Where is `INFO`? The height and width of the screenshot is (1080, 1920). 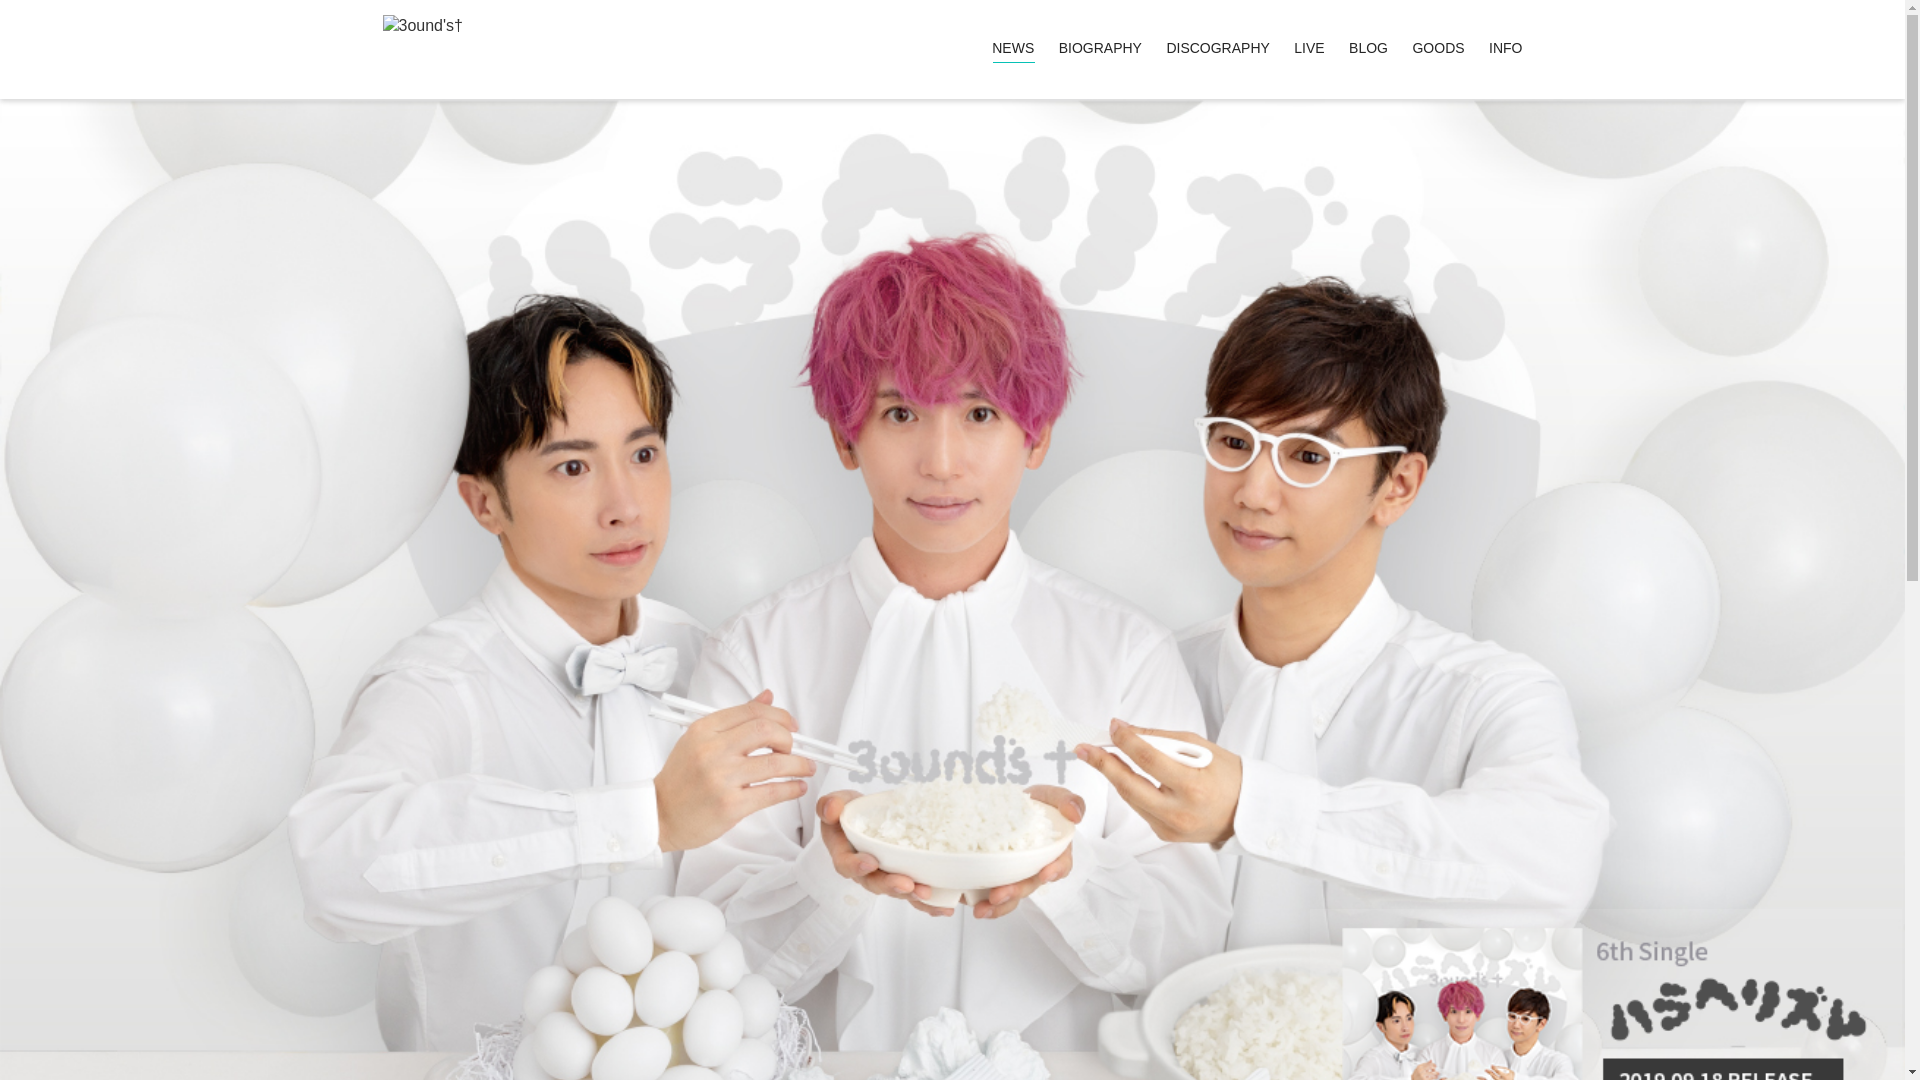 INFO is located at coordinates (1506, 49).